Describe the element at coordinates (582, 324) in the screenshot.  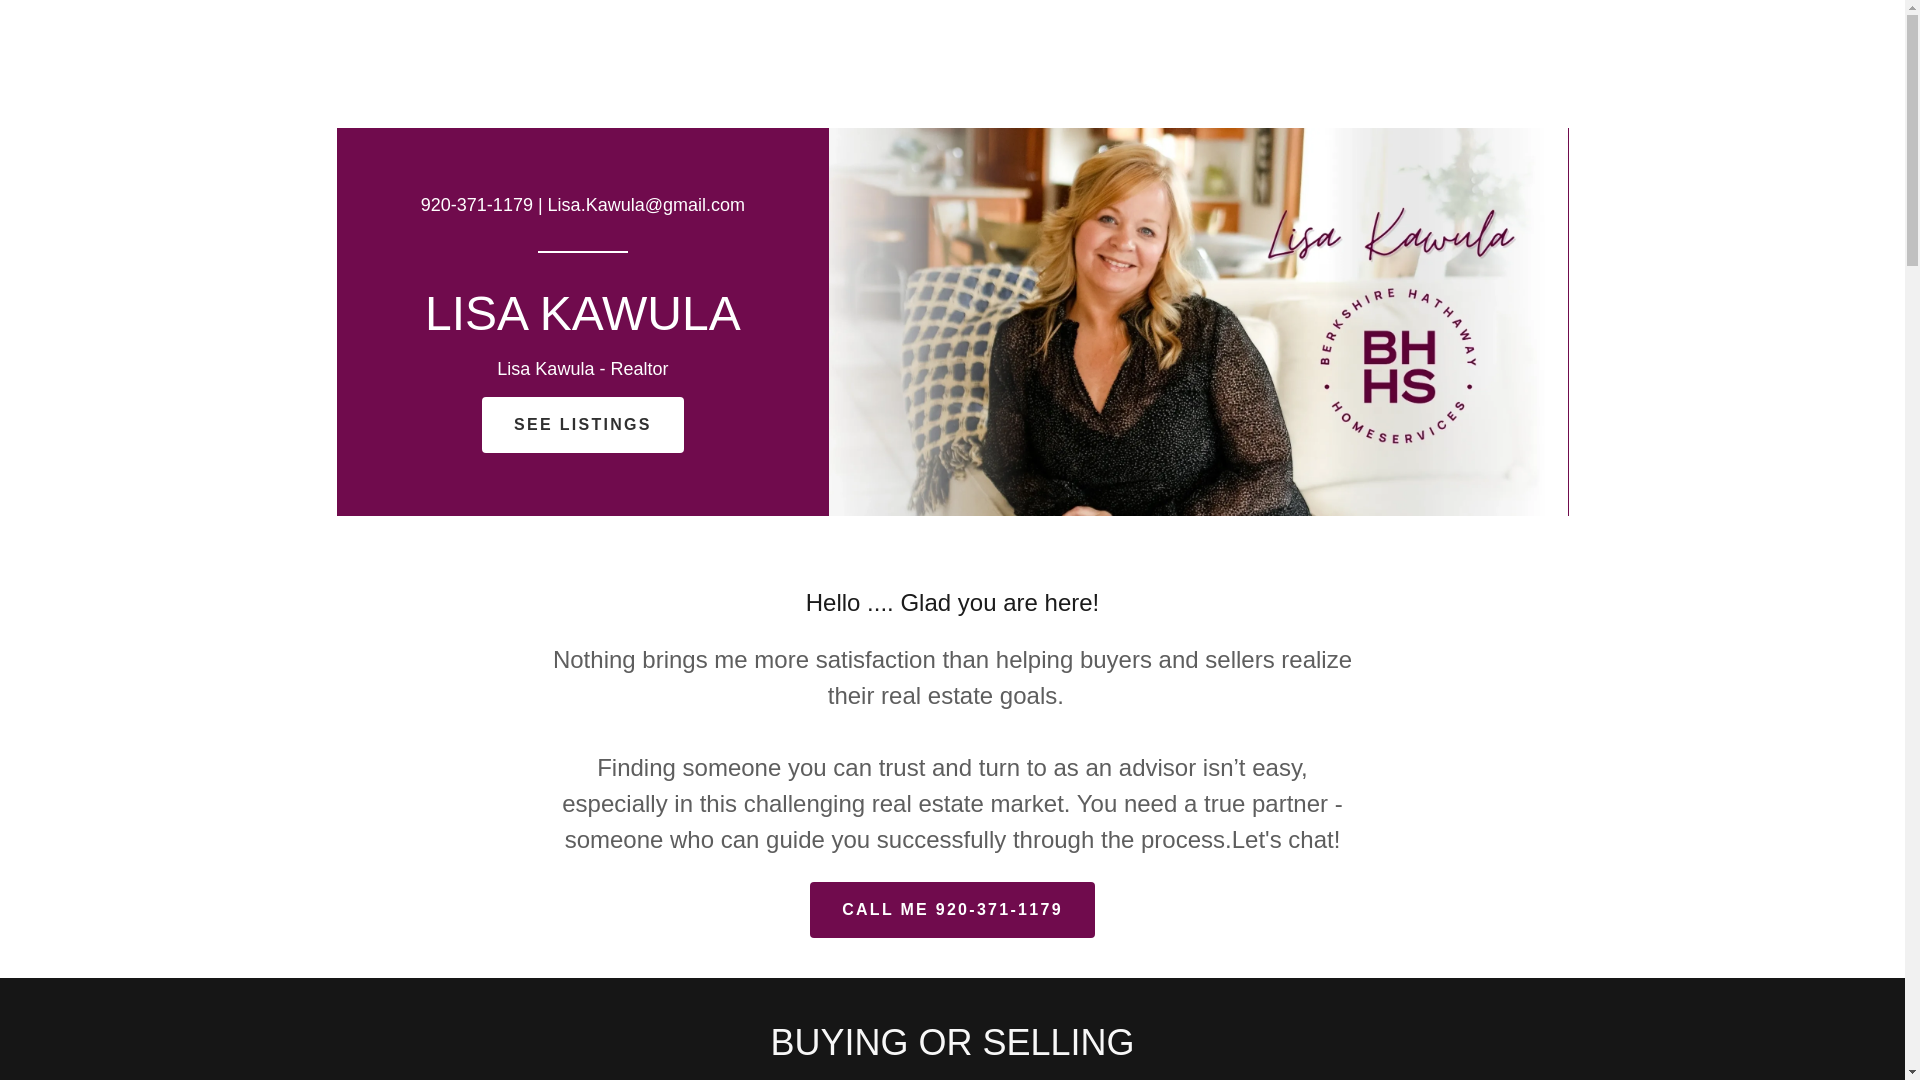
I see `LISA KAWULA` at that location.